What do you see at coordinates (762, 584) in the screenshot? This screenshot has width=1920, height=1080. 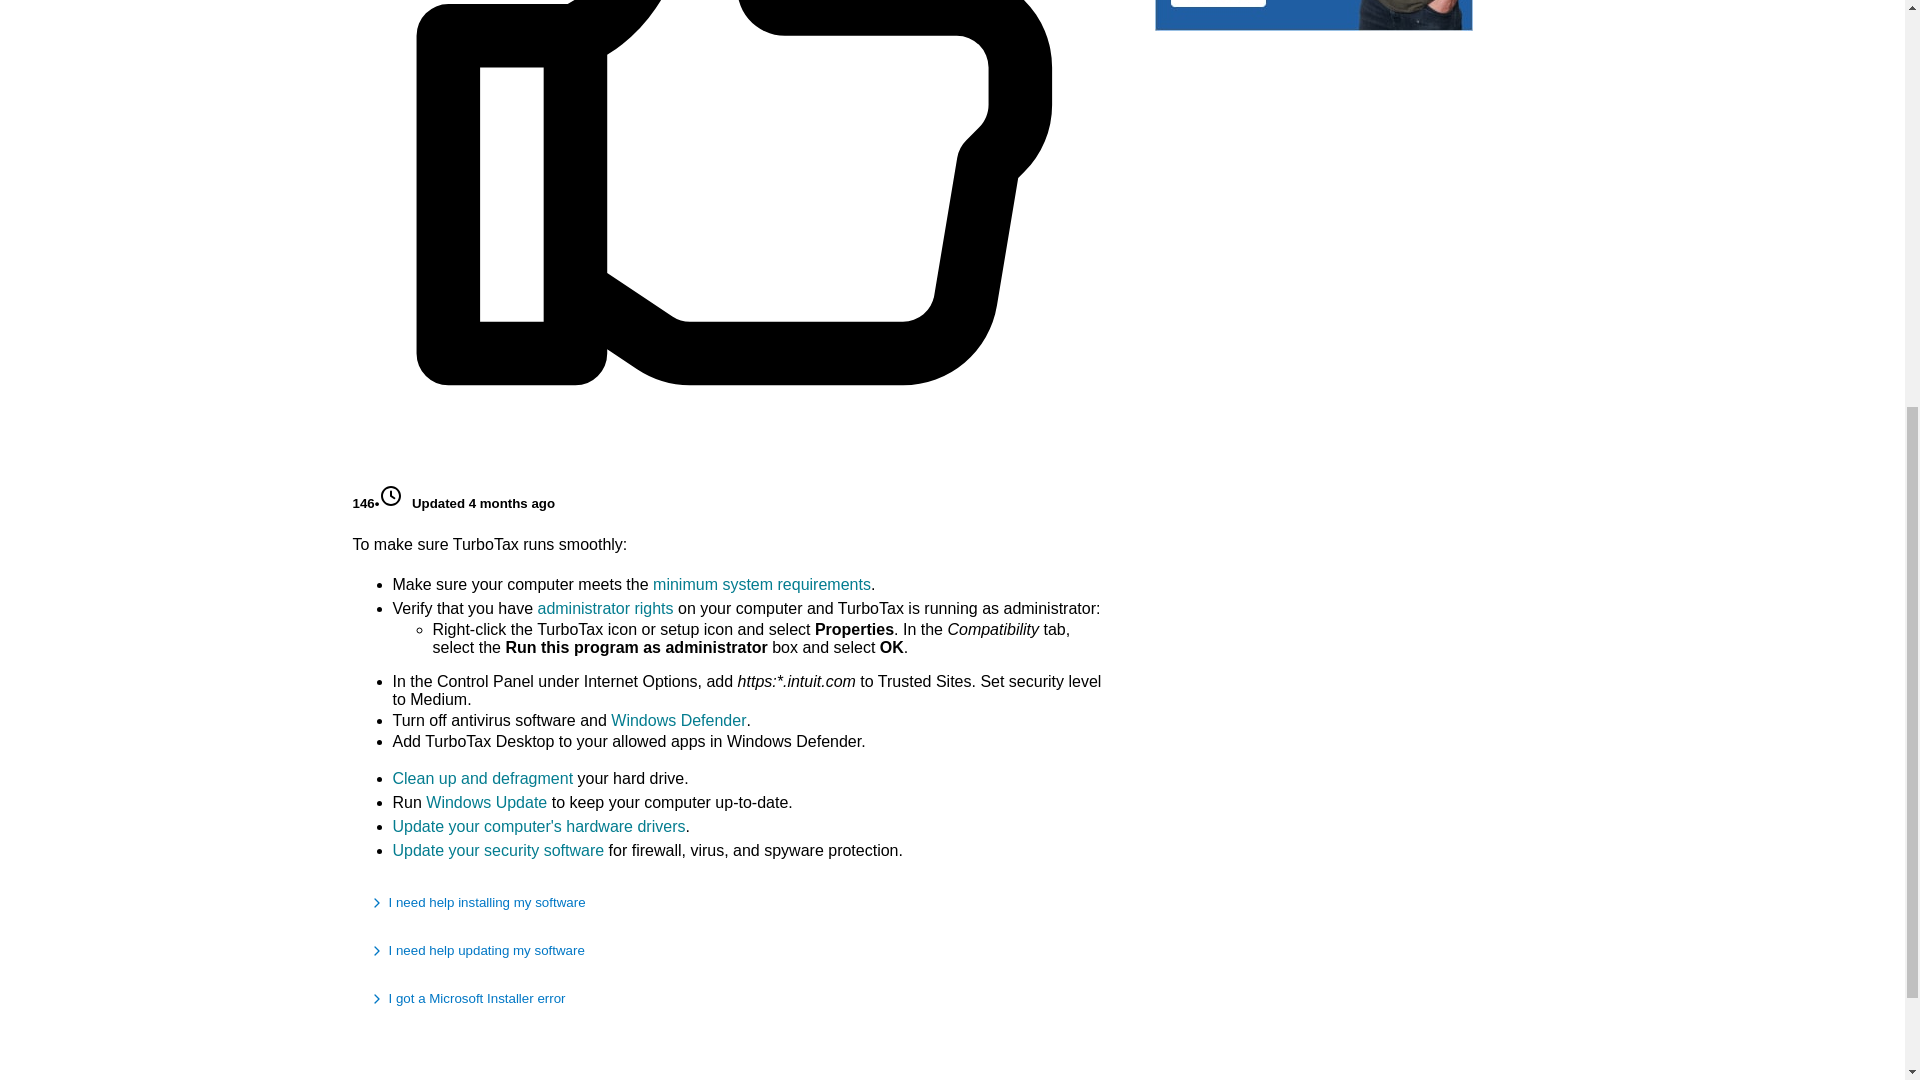 I see `minimum system requirements` at bounding box center [762, 584].